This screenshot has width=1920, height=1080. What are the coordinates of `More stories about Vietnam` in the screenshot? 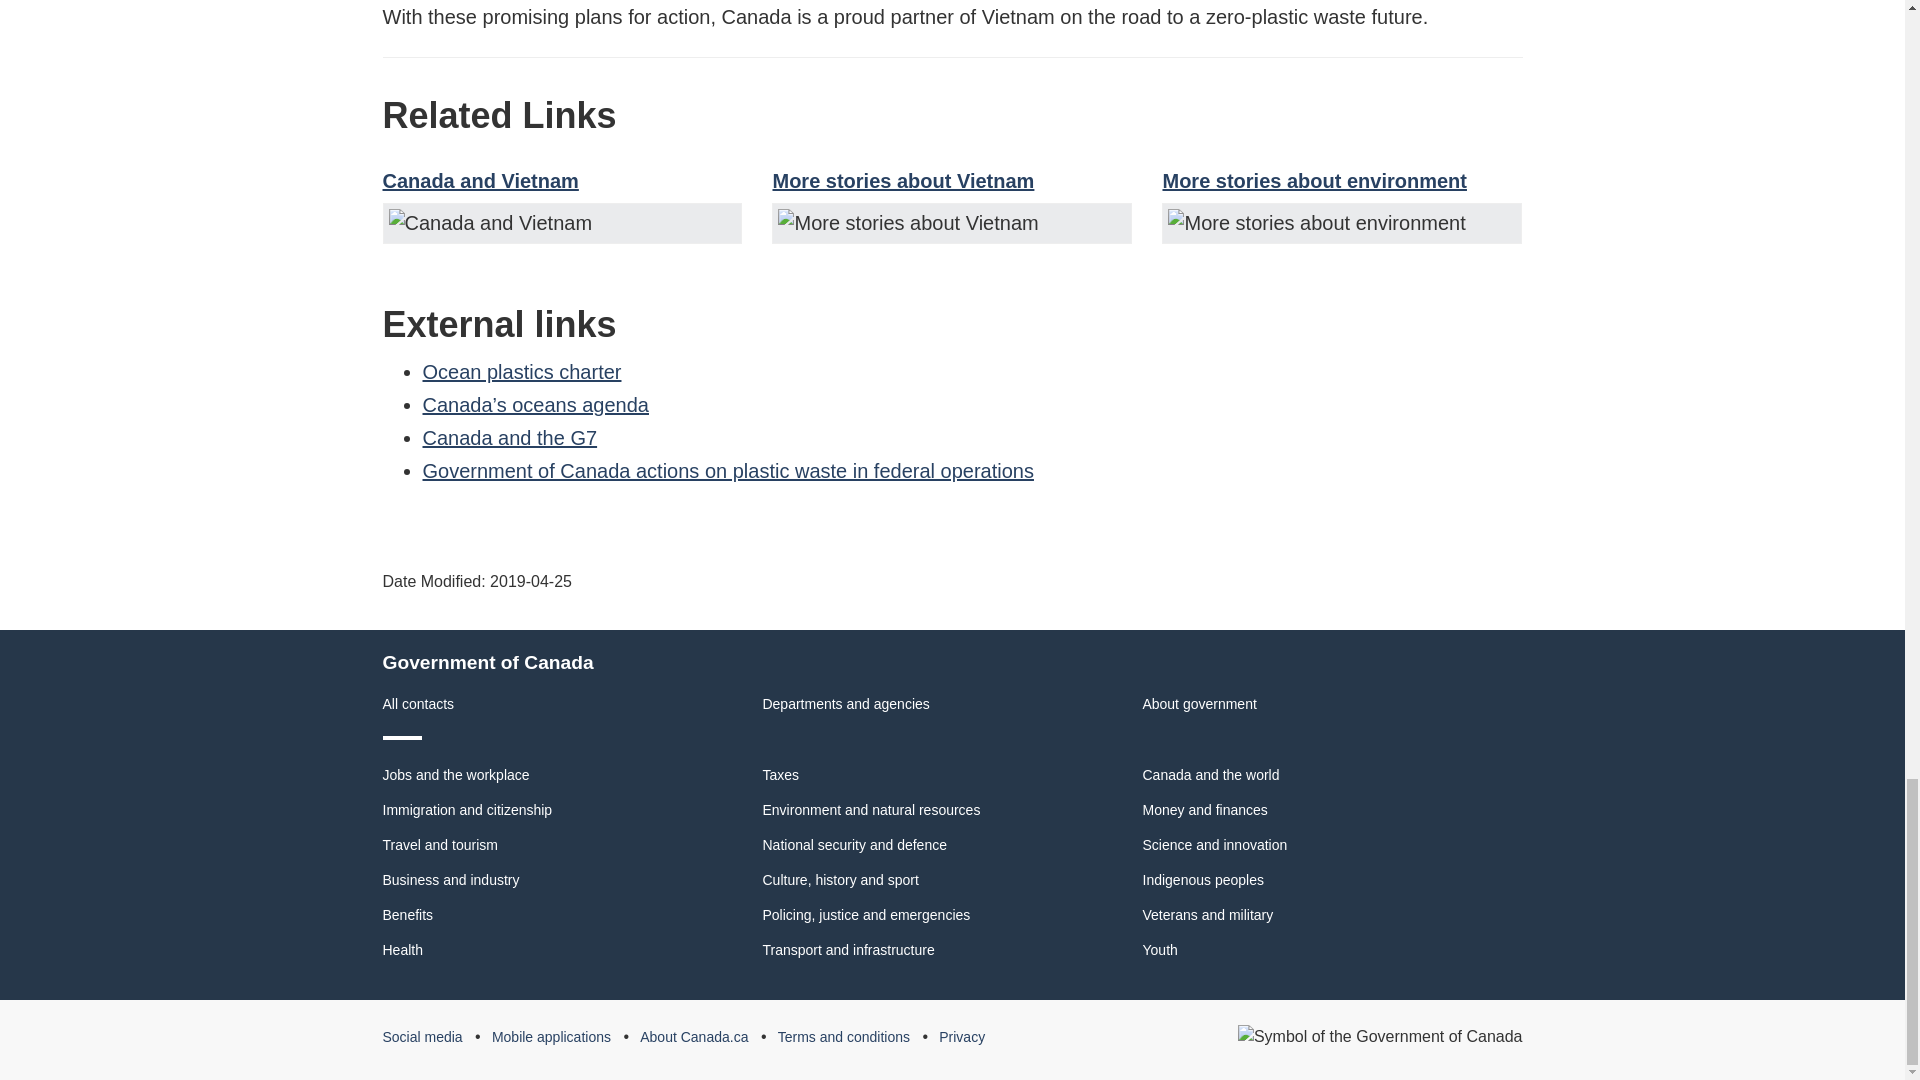 It's located at (902, 180).